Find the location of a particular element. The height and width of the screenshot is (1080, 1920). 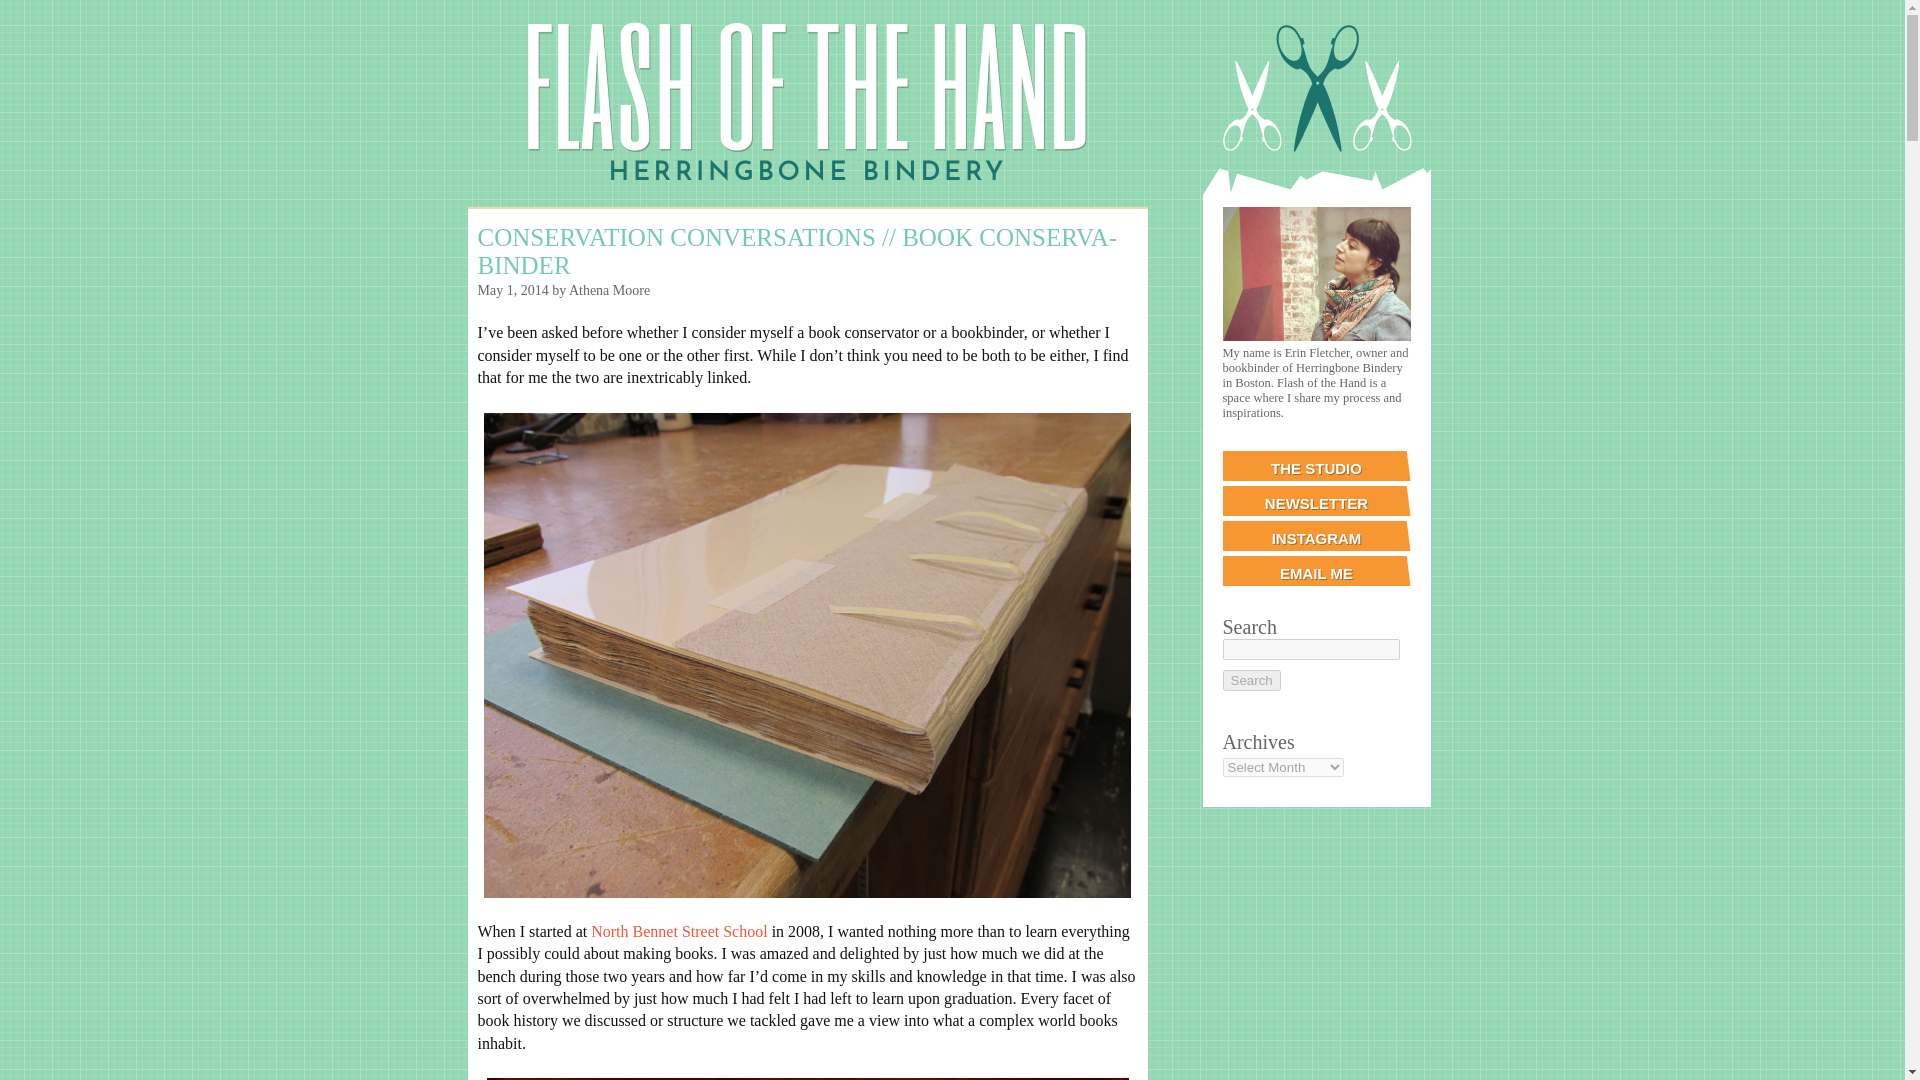

Search is located at coordinates (1250, 680).